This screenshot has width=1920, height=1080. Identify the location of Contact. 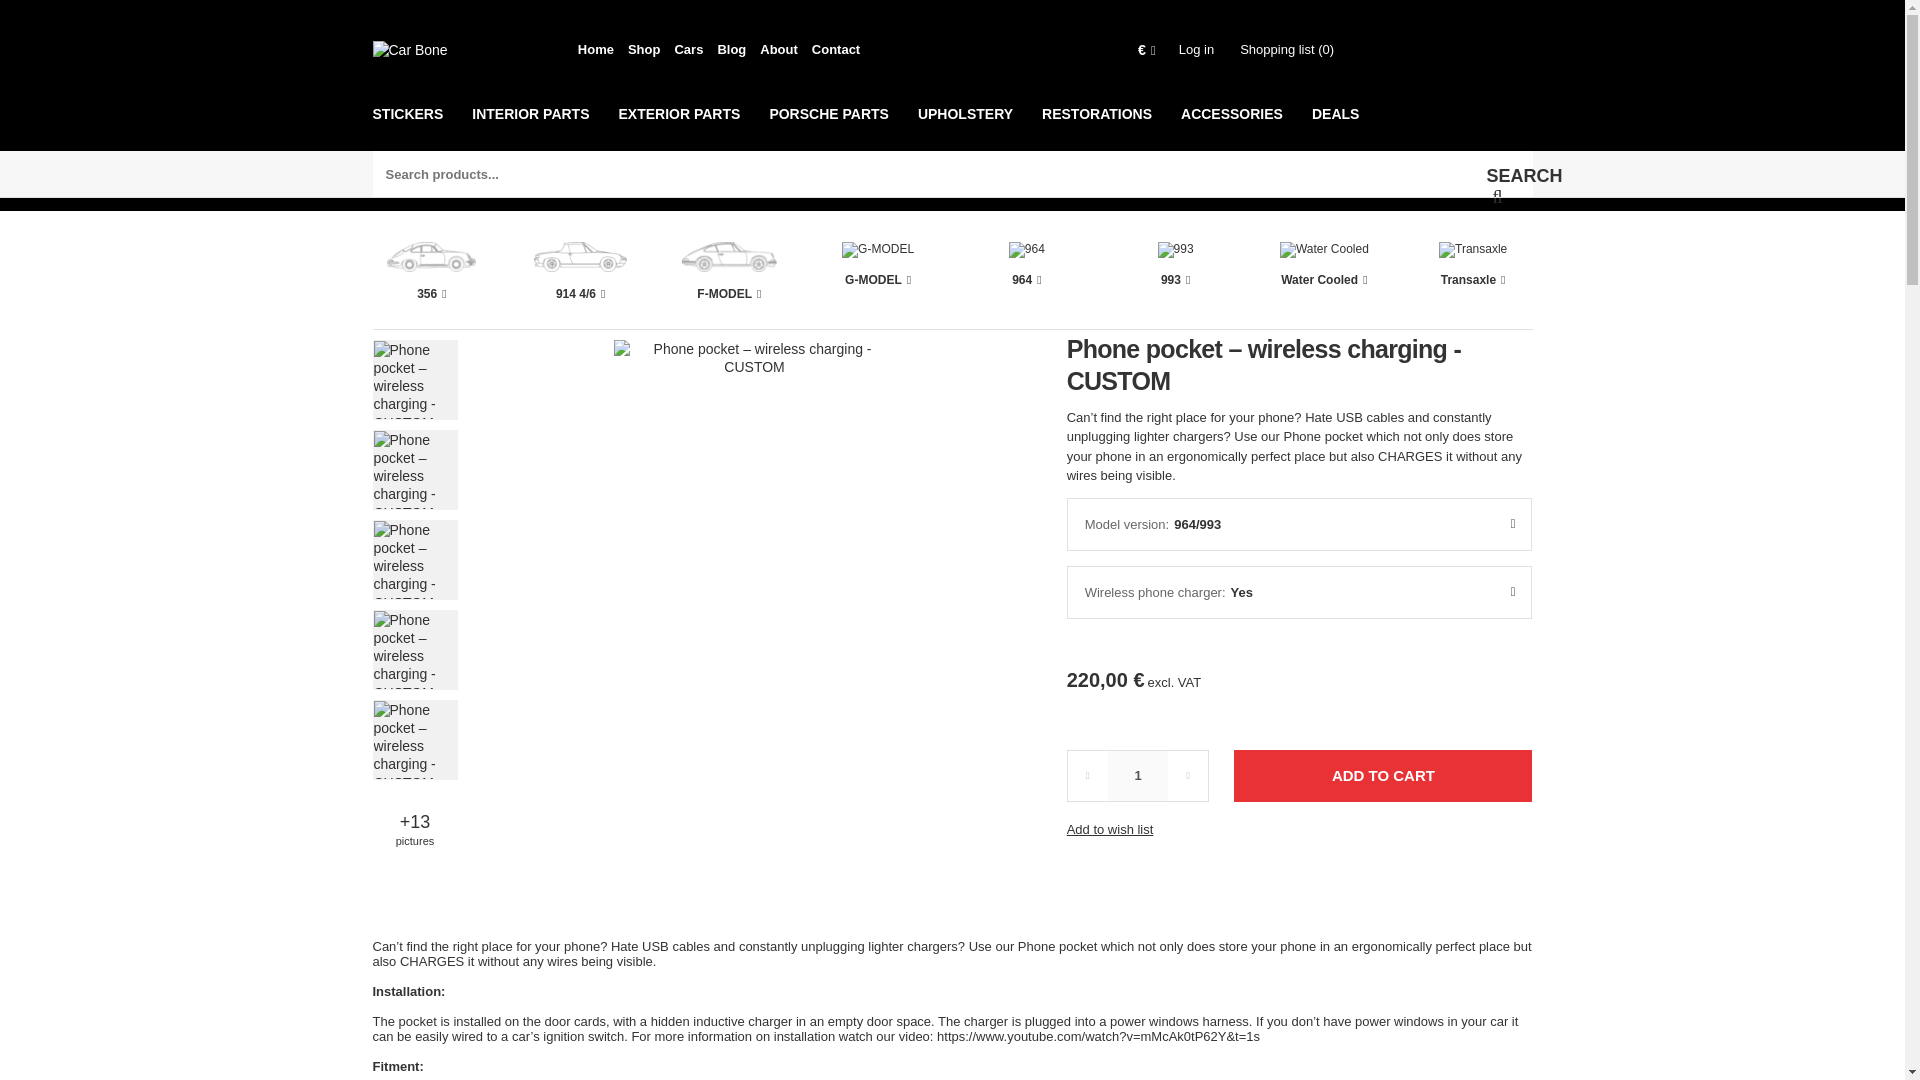
(836, 50).